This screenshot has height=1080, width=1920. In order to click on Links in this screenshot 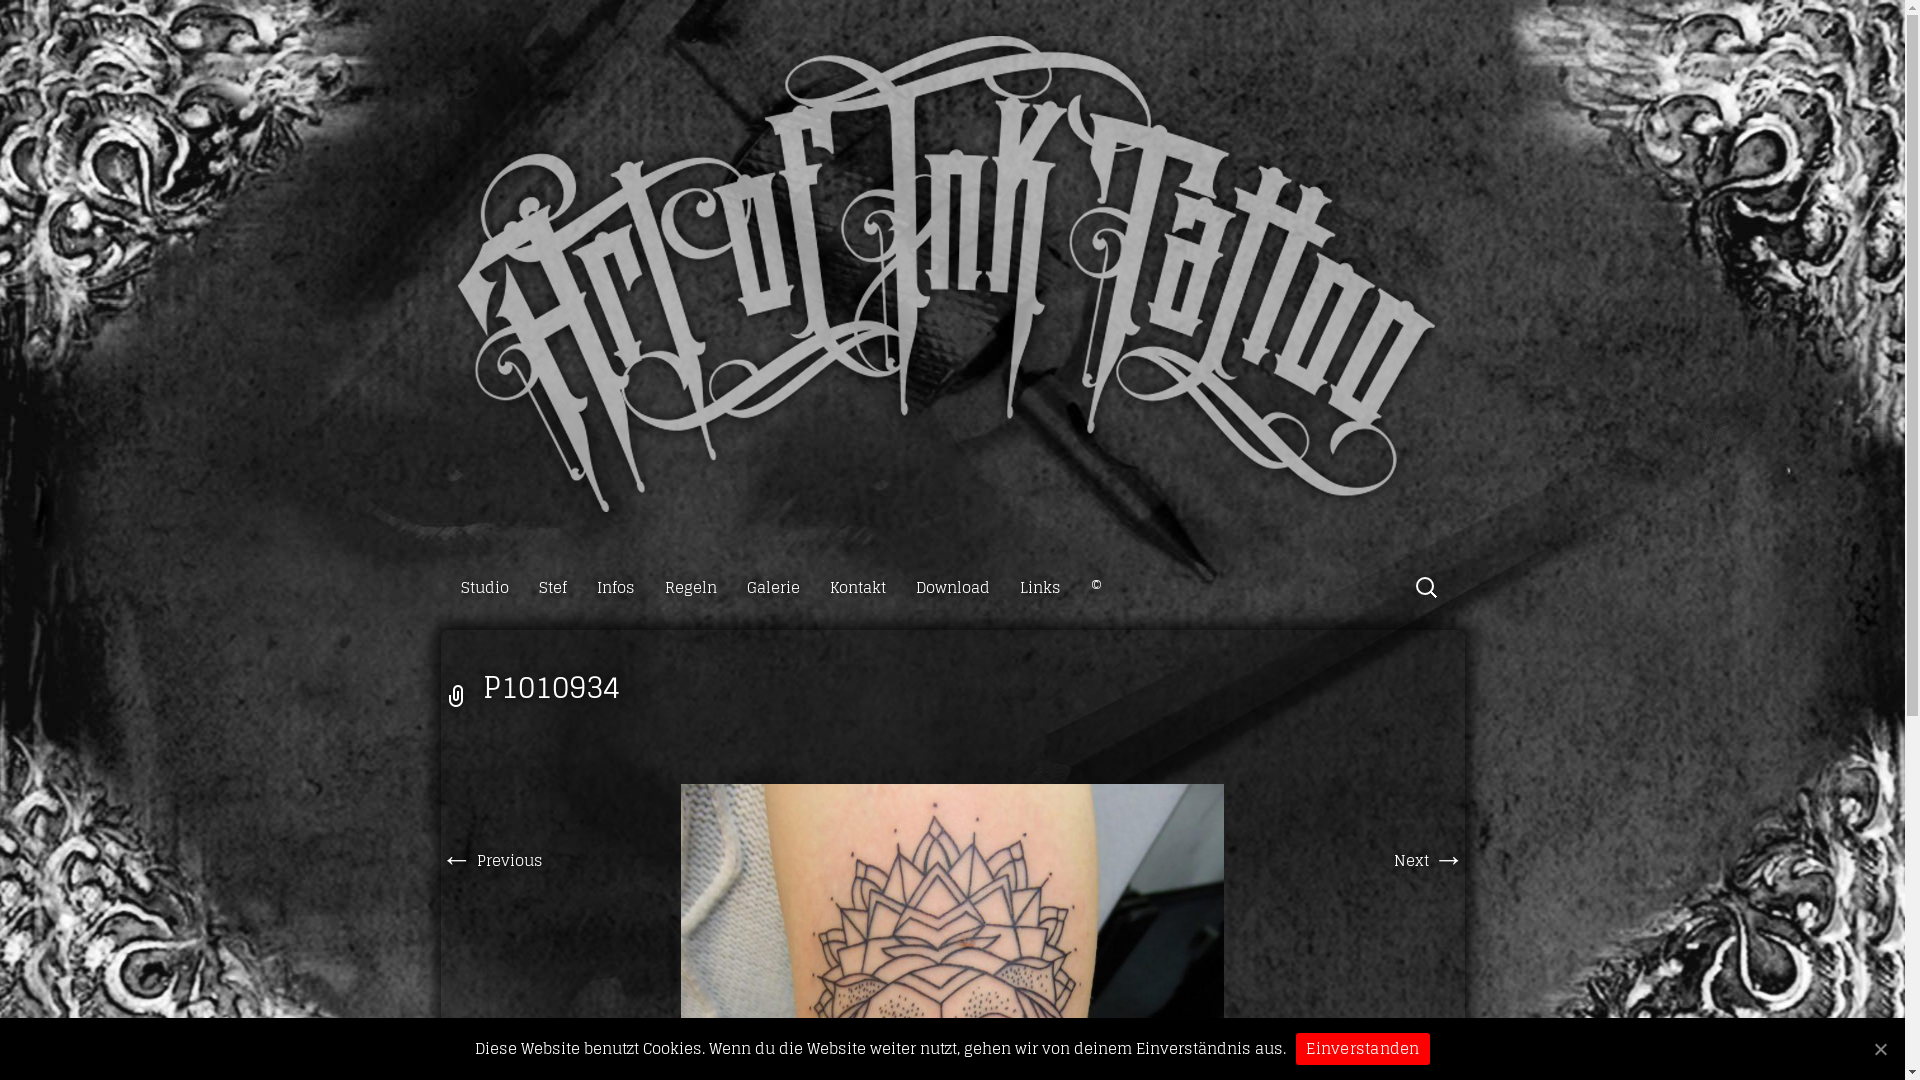, I will do `click(1034, 588)`.